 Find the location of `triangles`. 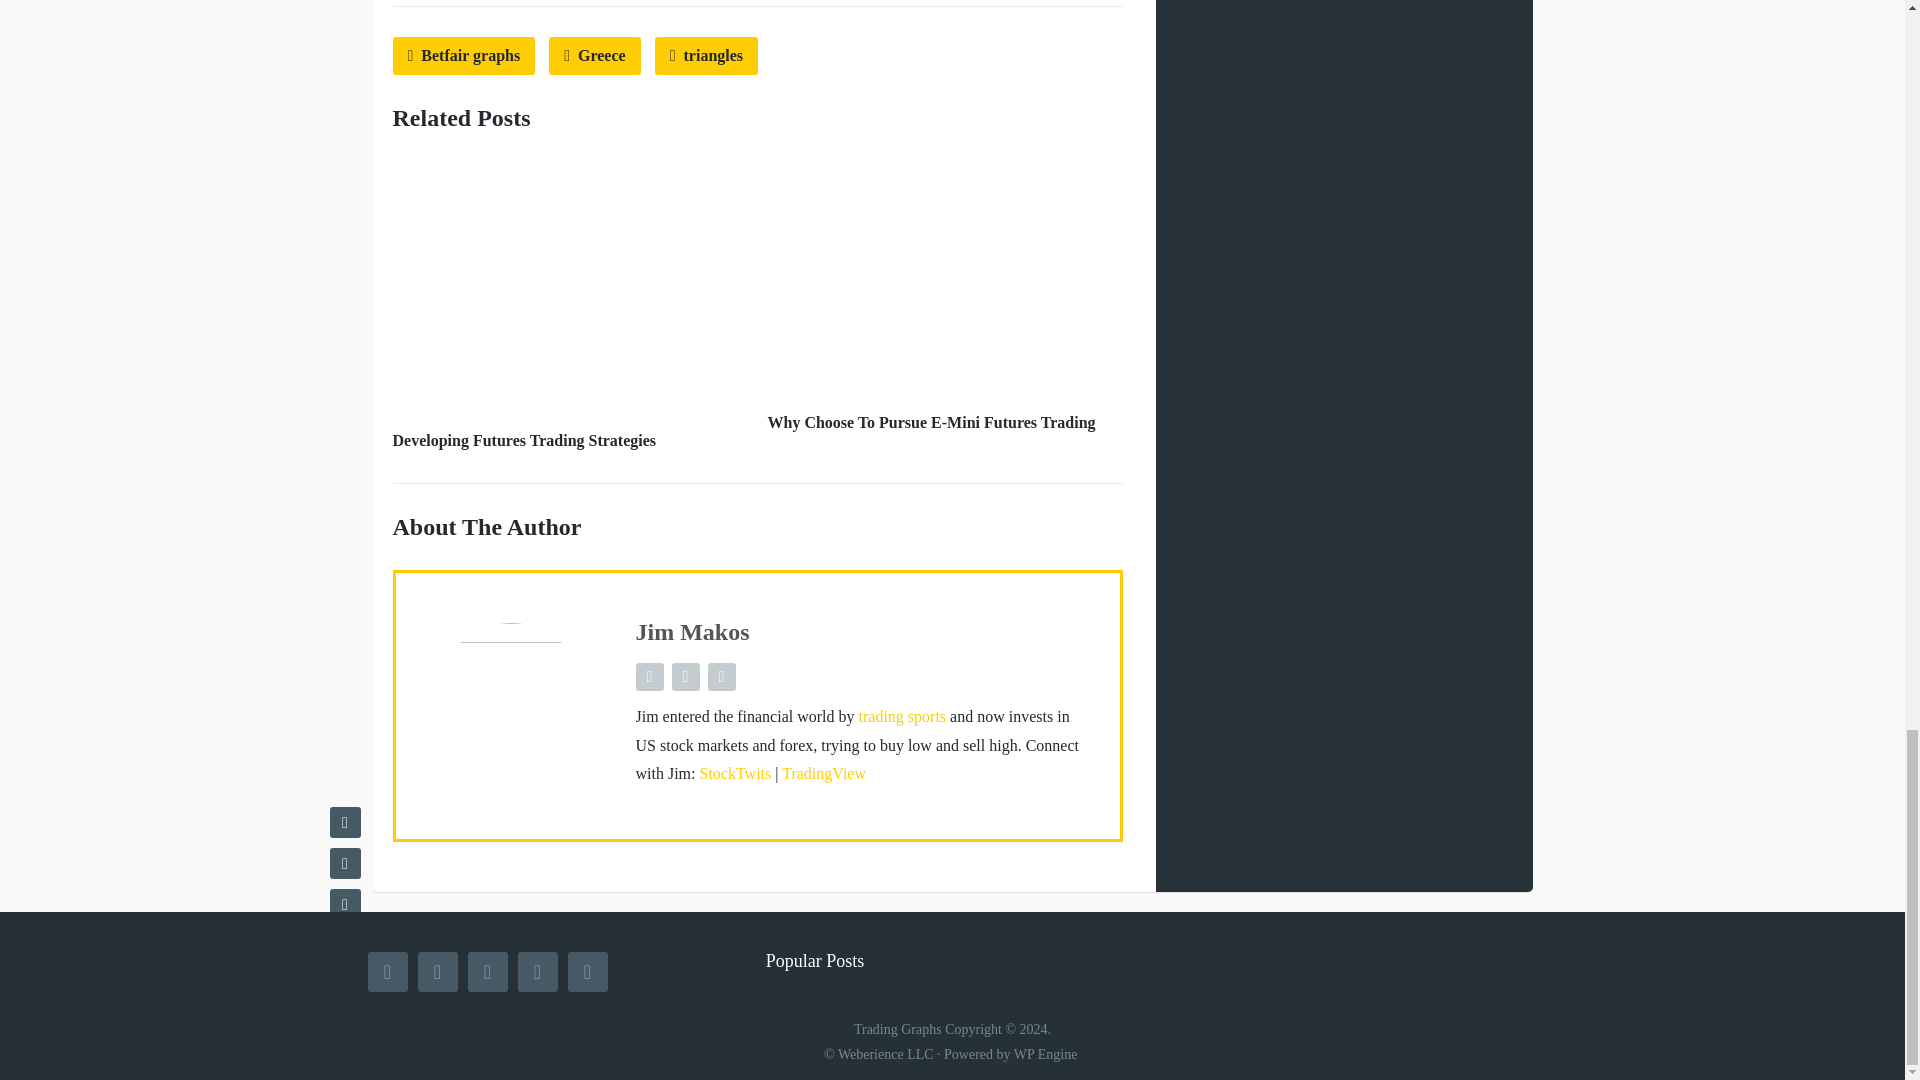

triangles is located at coordinates (706, 56).